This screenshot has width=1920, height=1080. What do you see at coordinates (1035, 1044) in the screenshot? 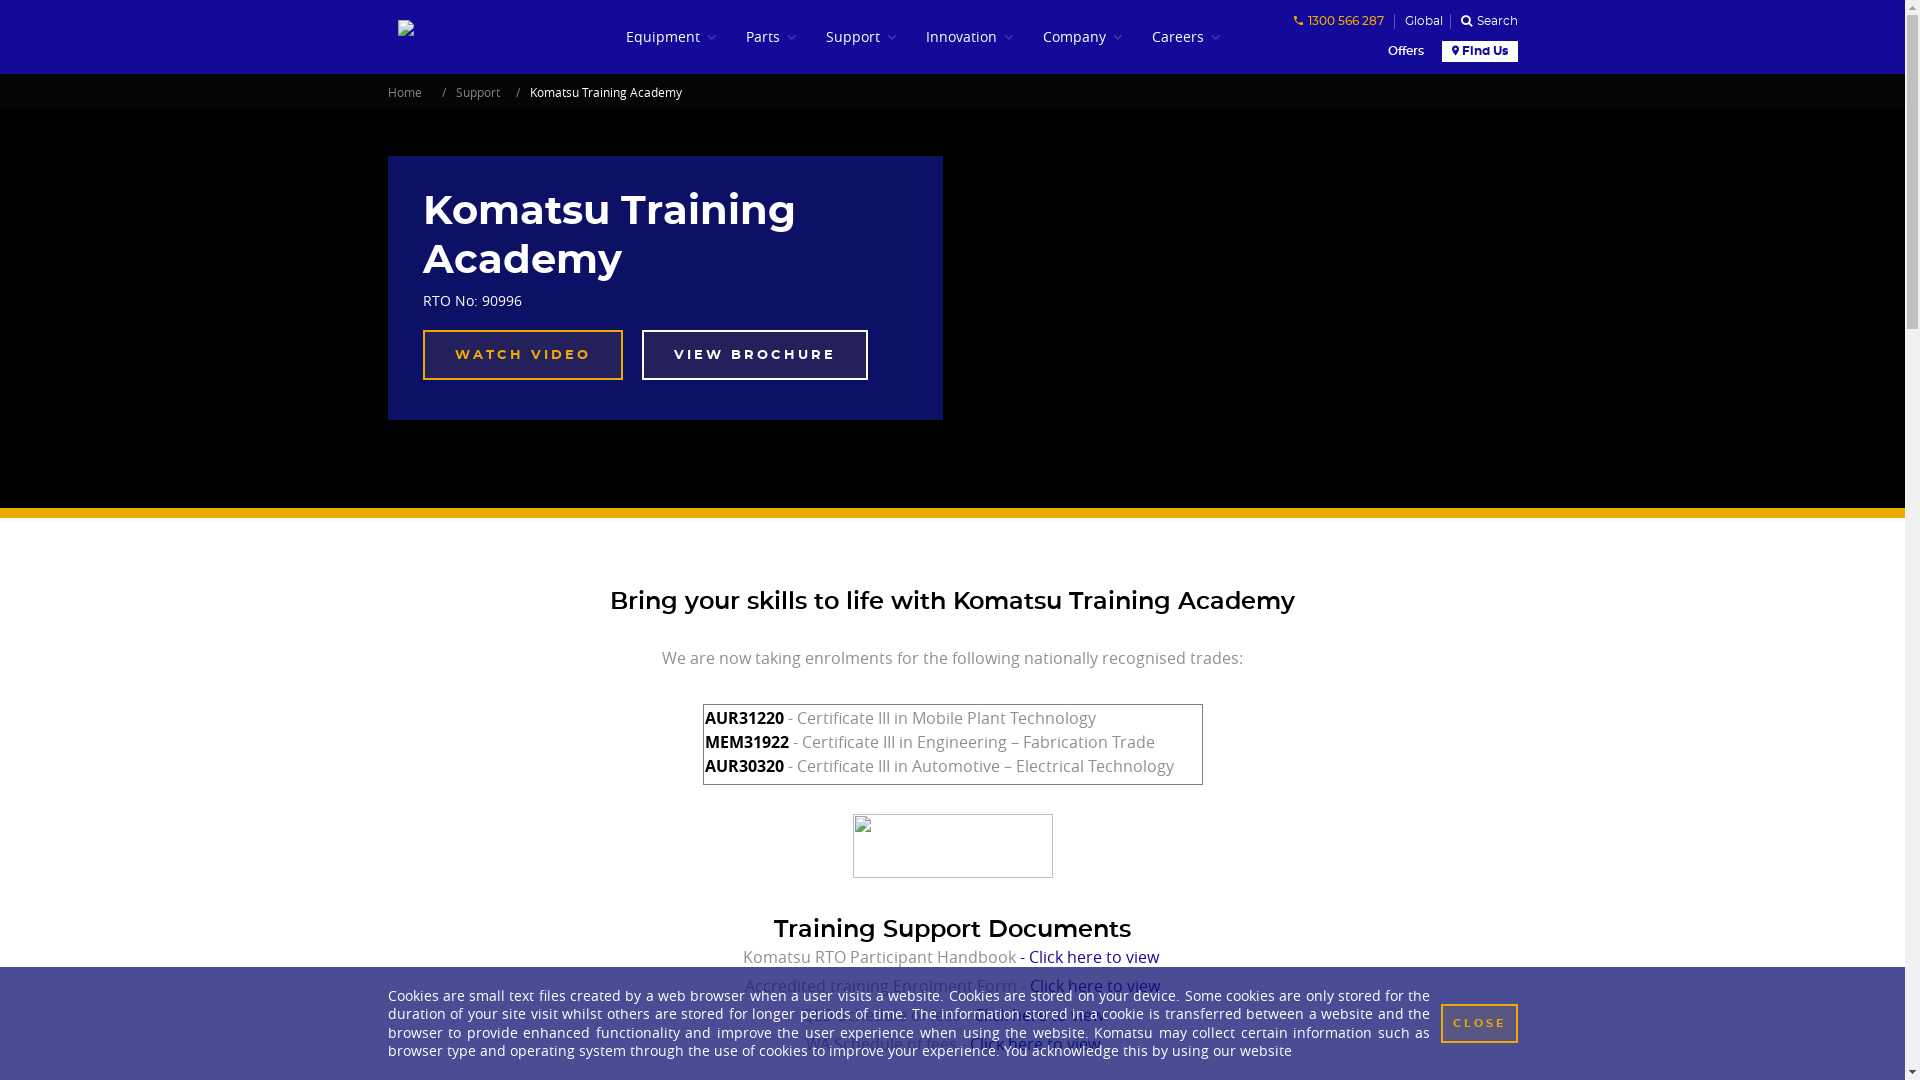
I see `Click here to view` at bounding box center [1035, 1044].